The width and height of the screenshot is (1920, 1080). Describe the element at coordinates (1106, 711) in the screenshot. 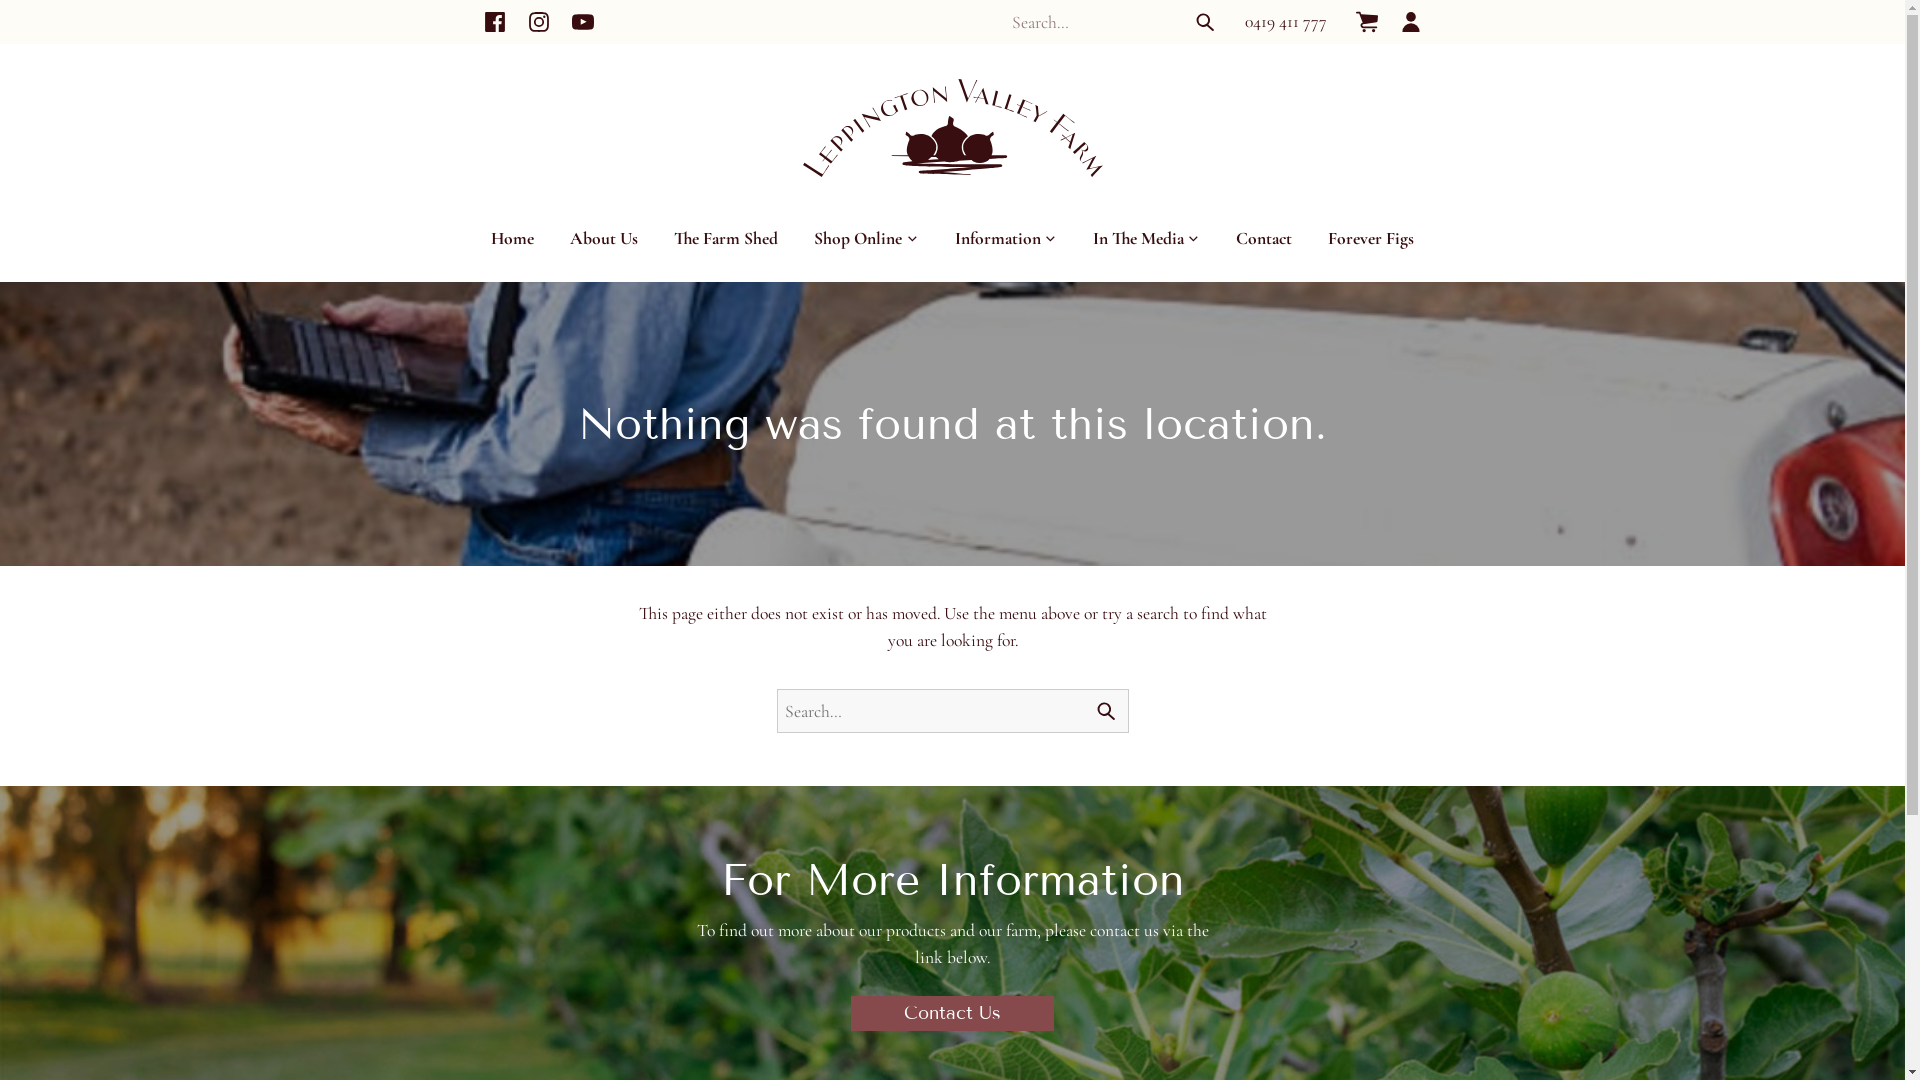

I see `Search` at that location.